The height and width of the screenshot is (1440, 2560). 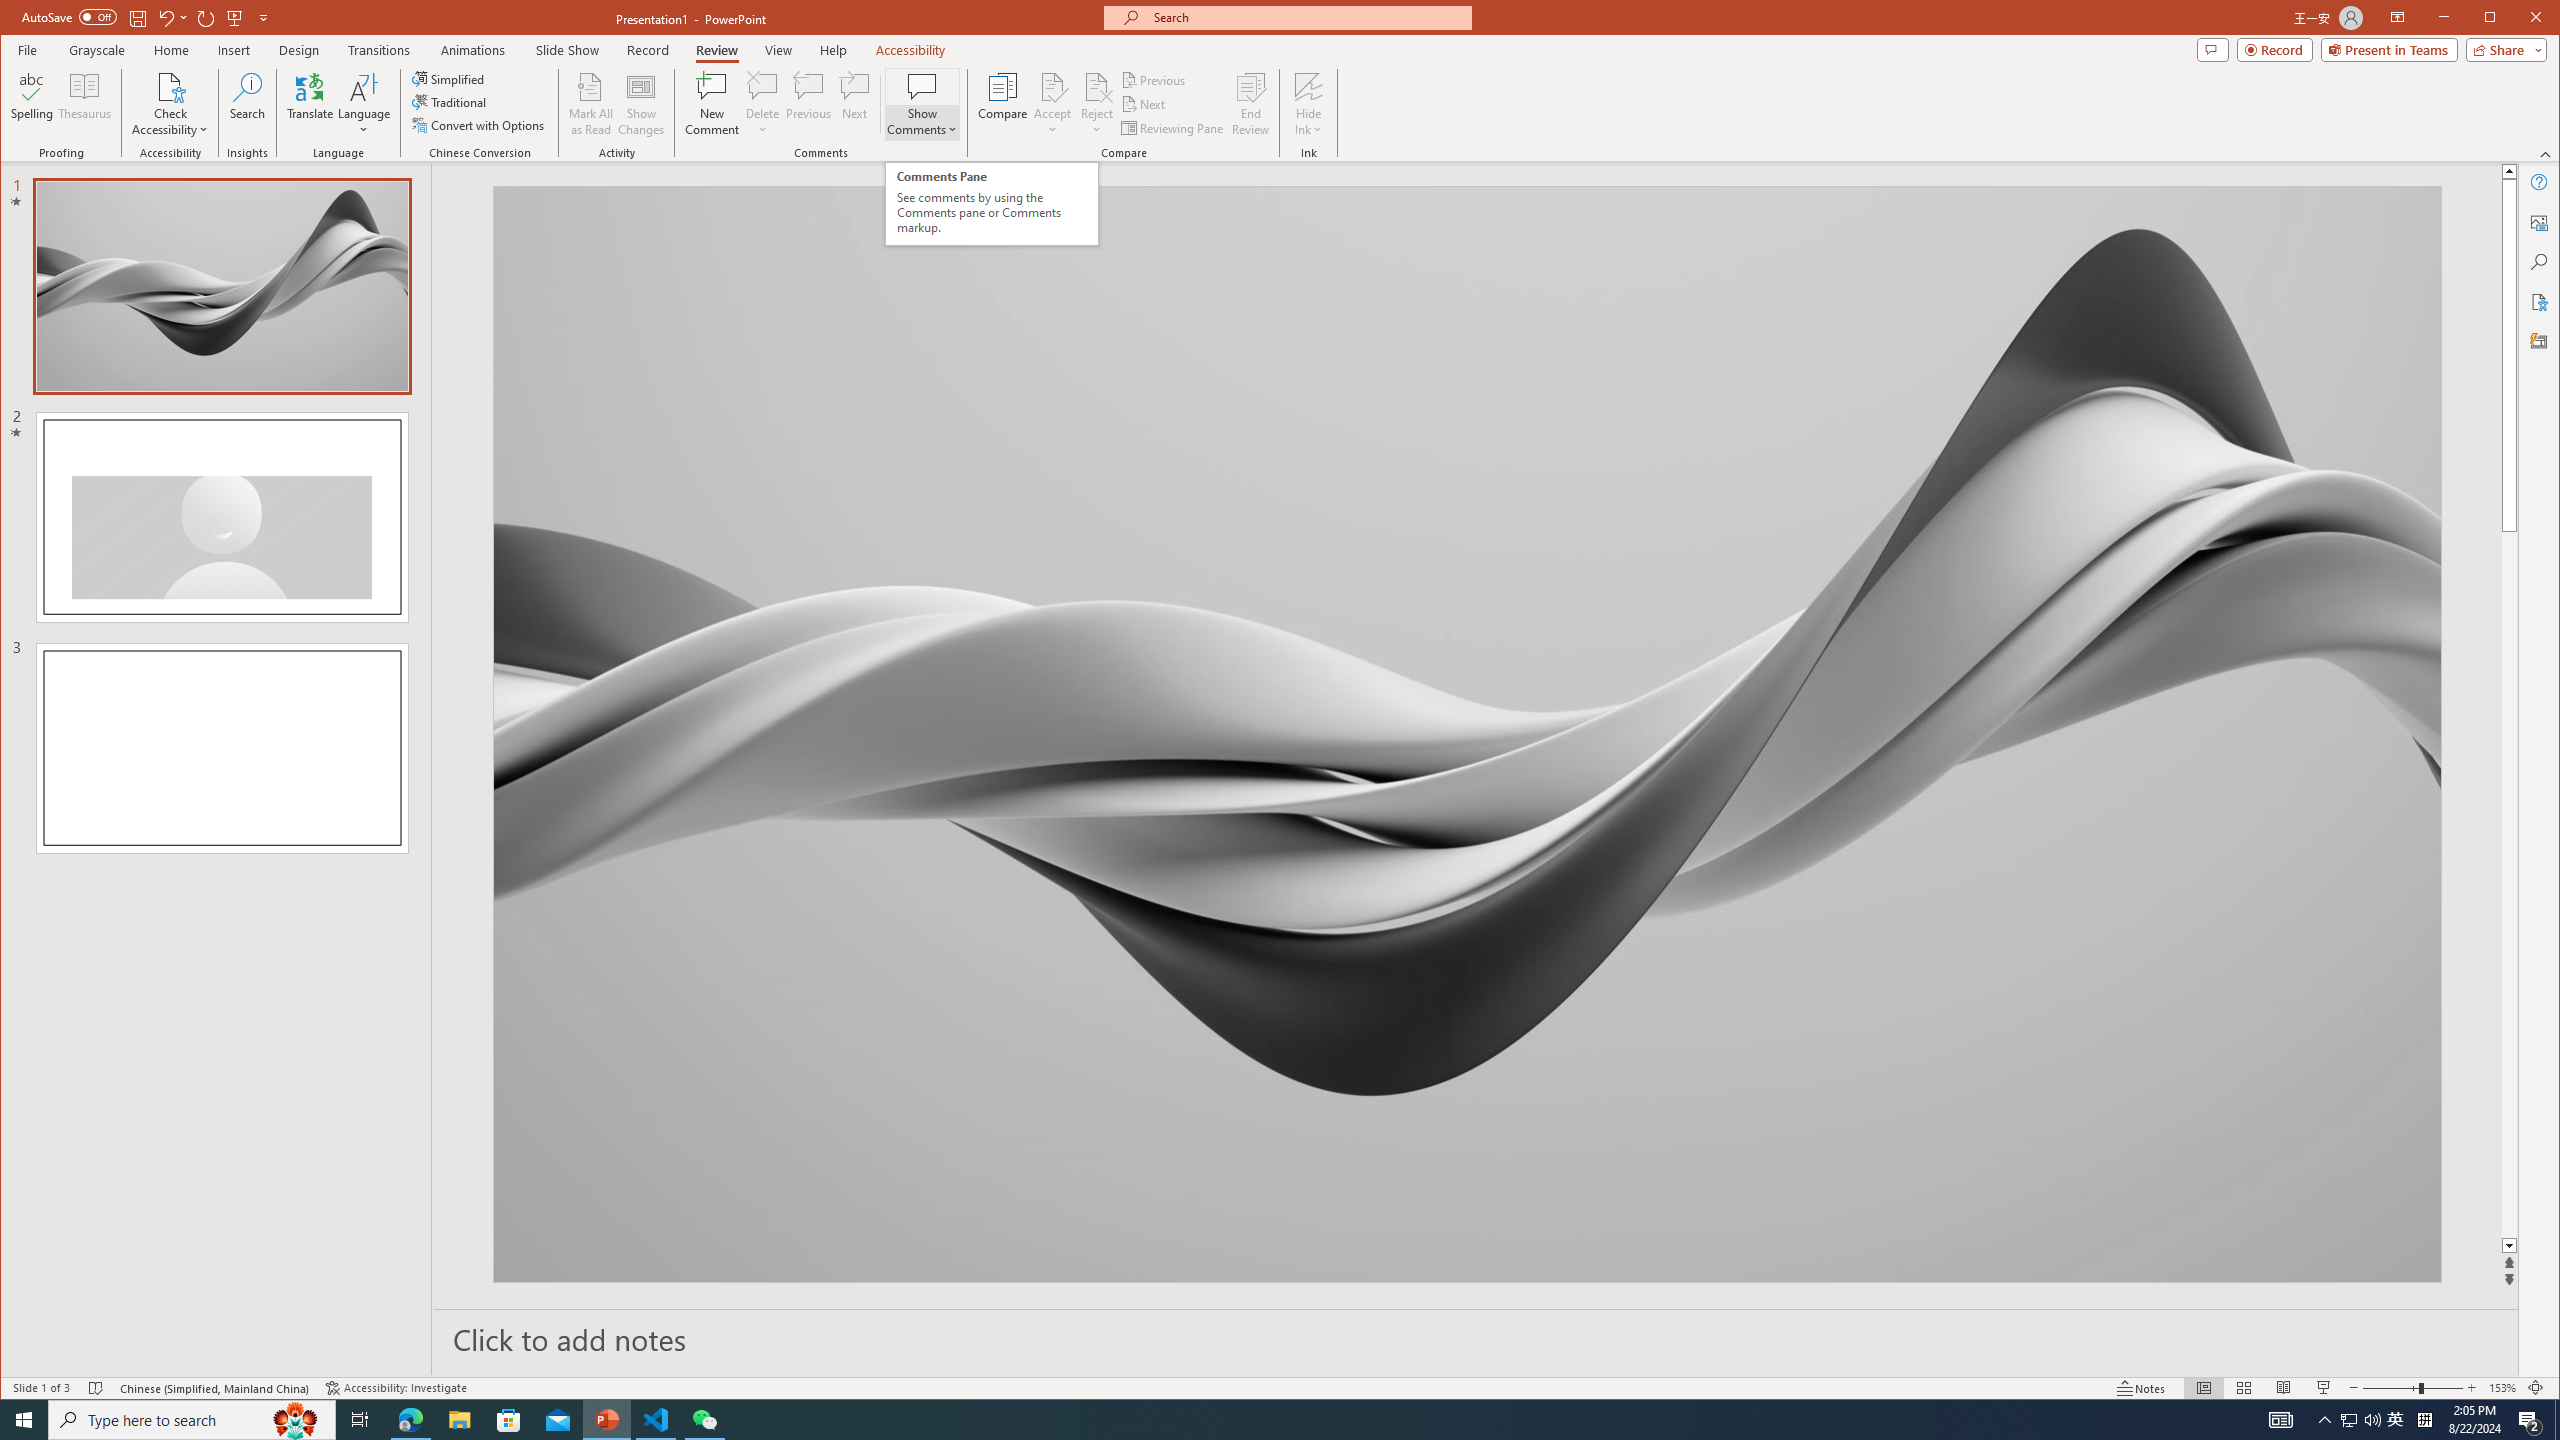 What do you see at coordinates (1096, 86) in the screenshot?
I see `Reject Change` at bounding box center [1096, 86].